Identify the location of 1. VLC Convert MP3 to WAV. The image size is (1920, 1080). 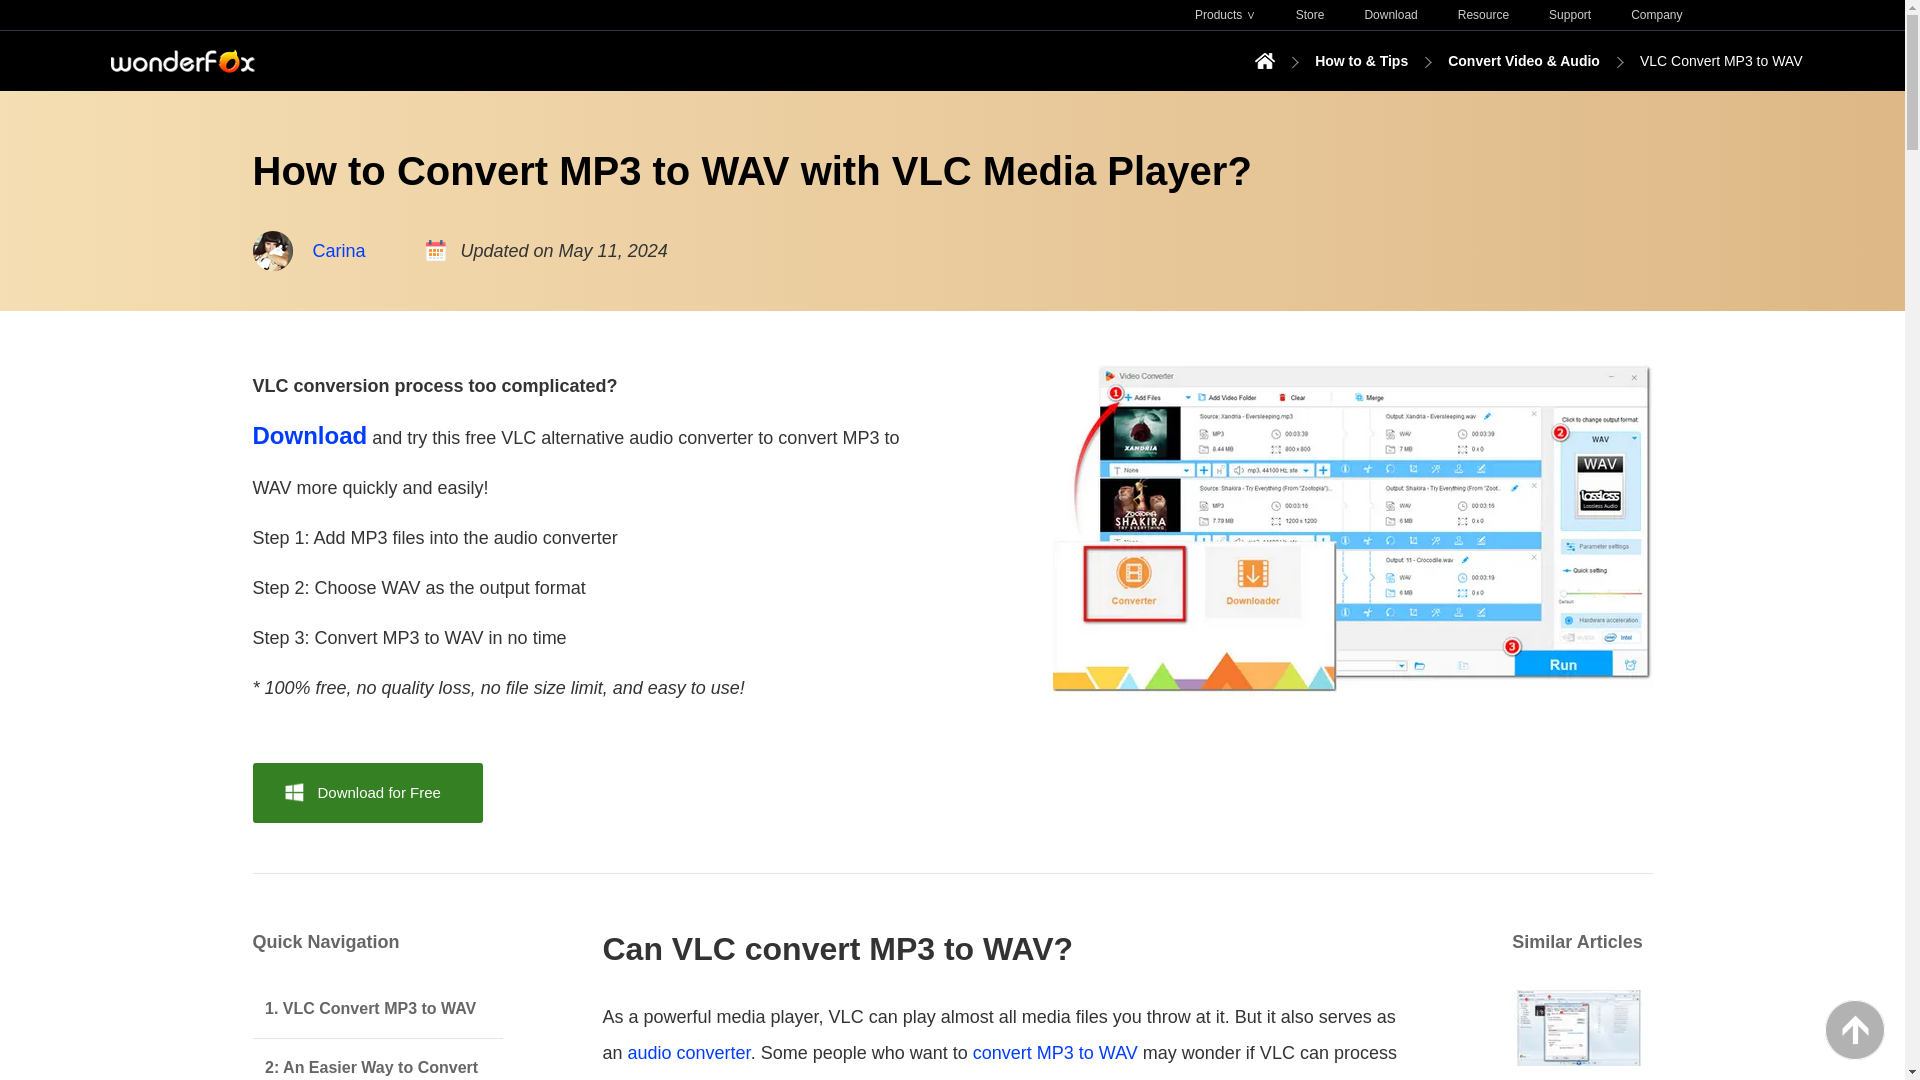
(376, 1008).